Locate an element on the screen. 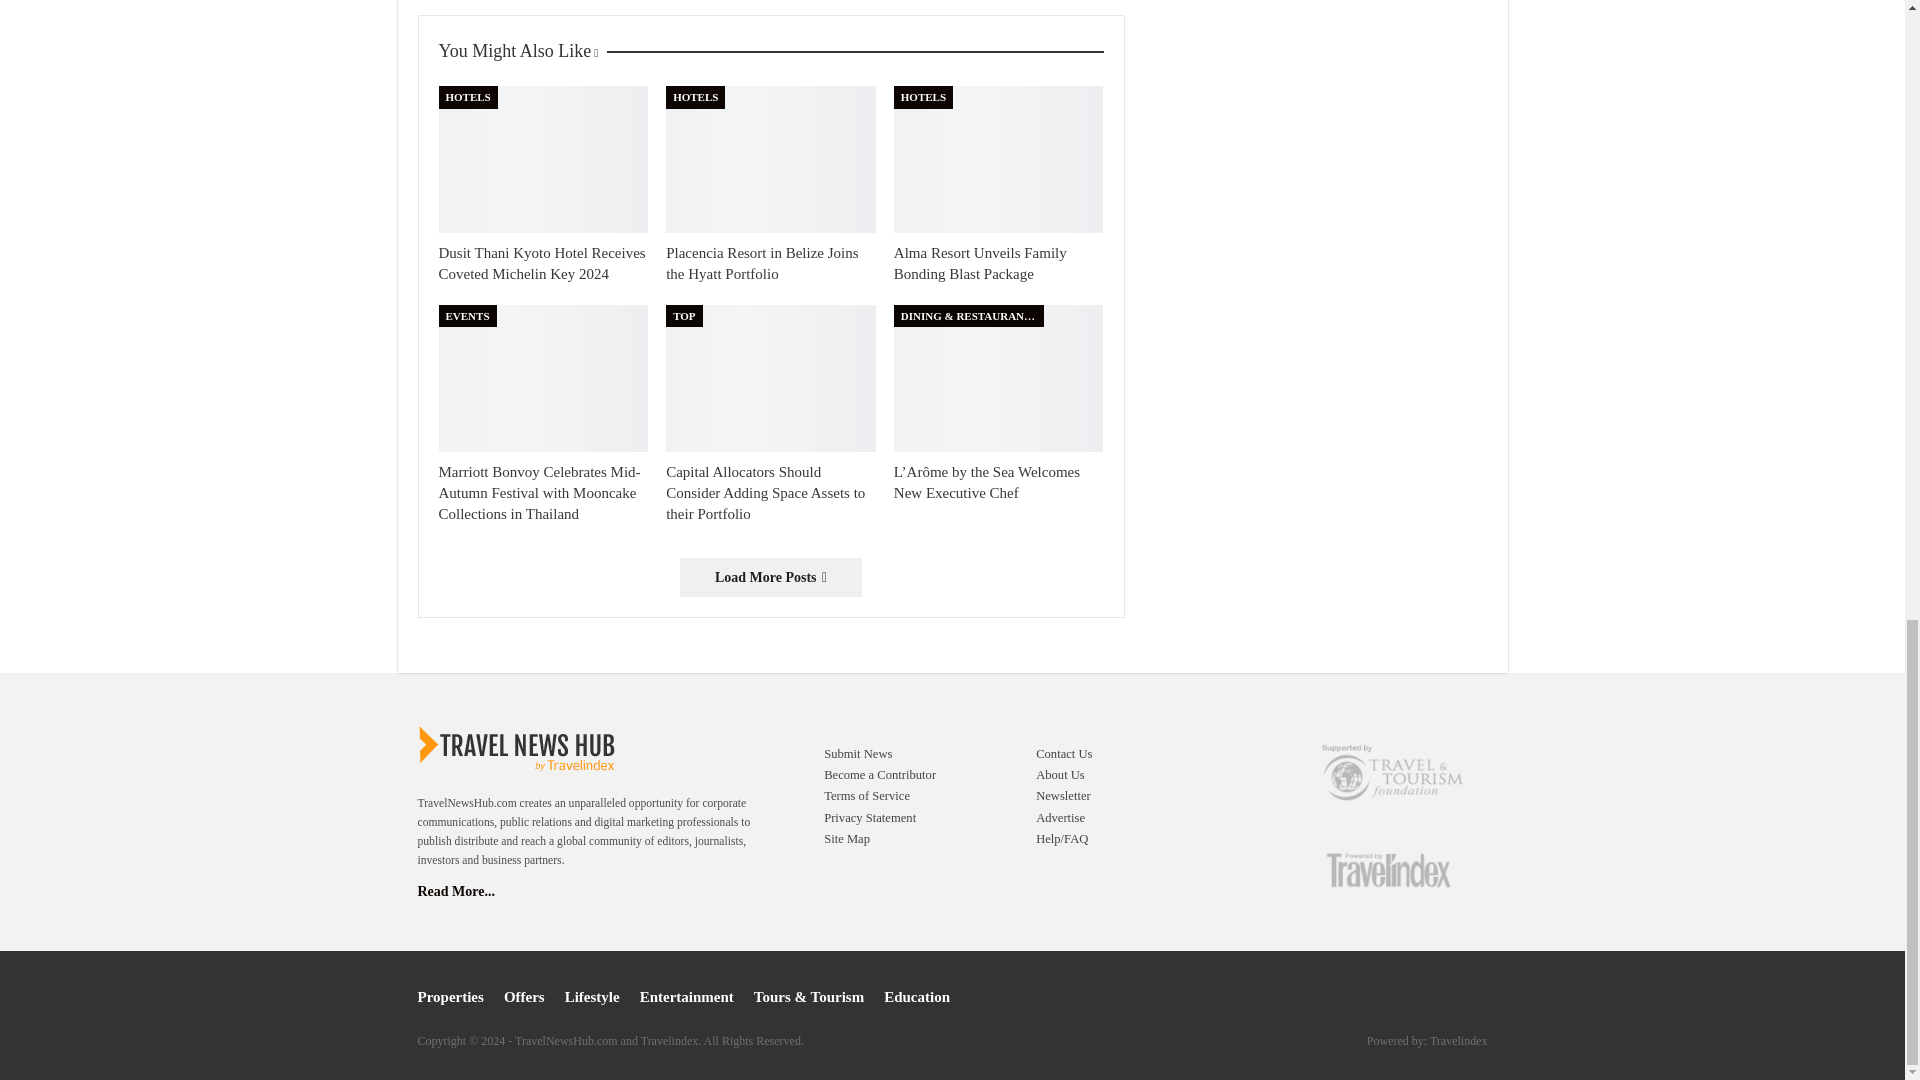  Dusit Thani Kyoto Hotel Receives Coveted Michelin Key 2024 is located at coordinates (541, 263).